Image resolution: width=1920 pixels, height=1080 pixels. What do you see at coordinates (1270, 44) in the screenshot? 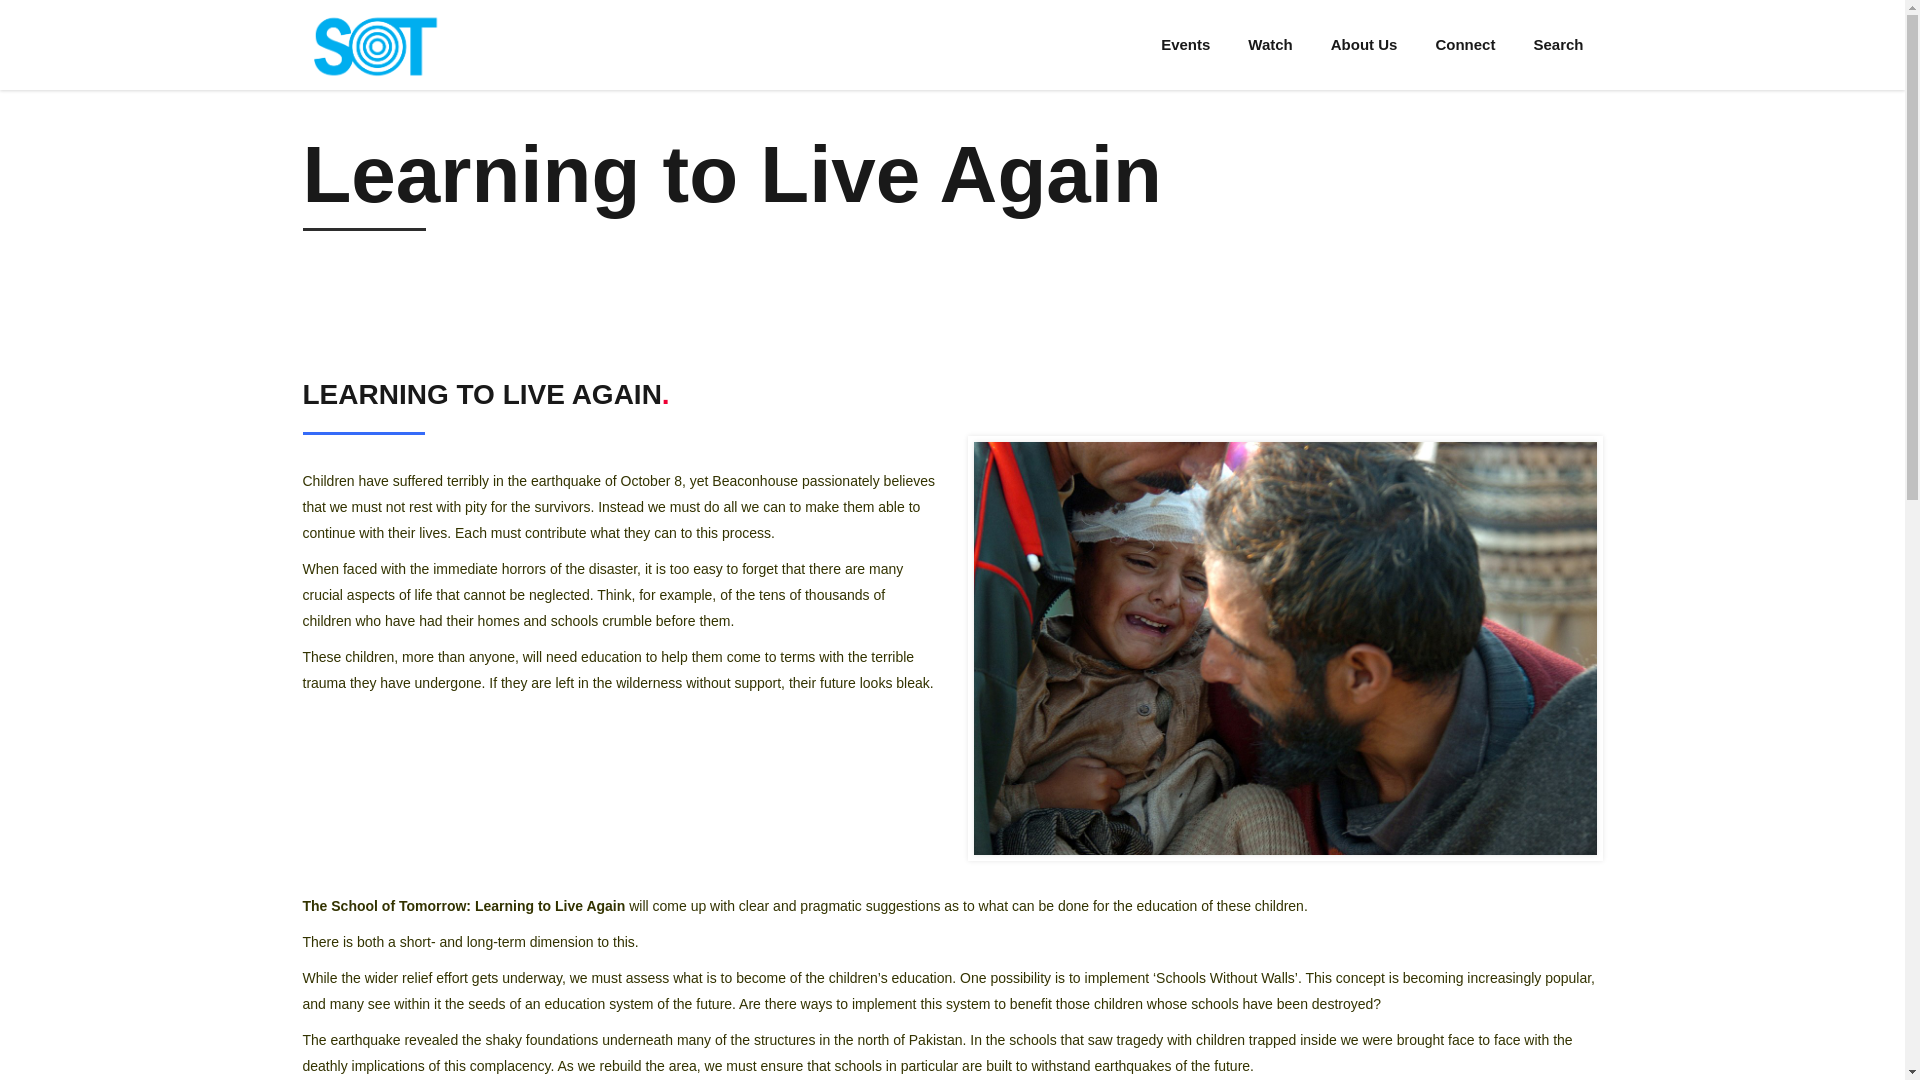
I see `Watch` at bounding box center [1270, 44].